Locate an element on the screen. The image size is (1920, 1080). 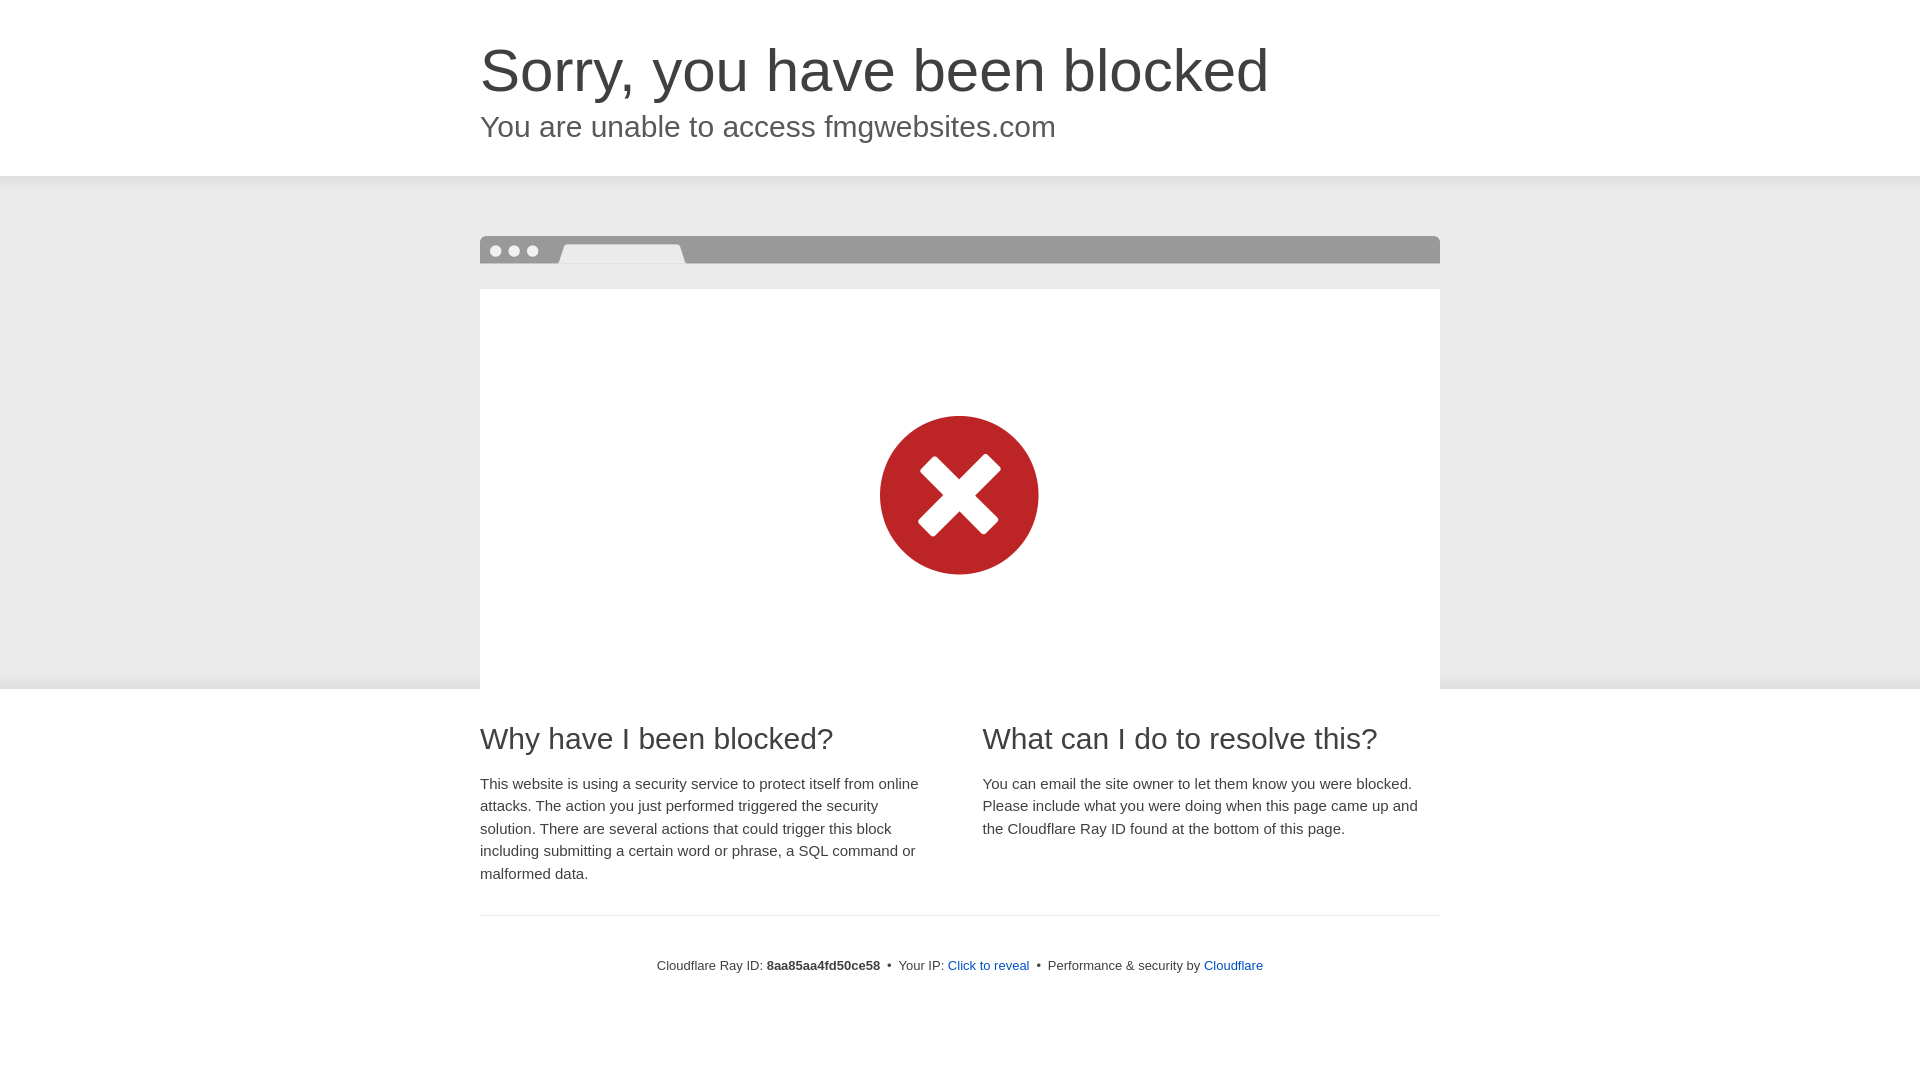
Cloudflare is located at coordinates (1233, 965).